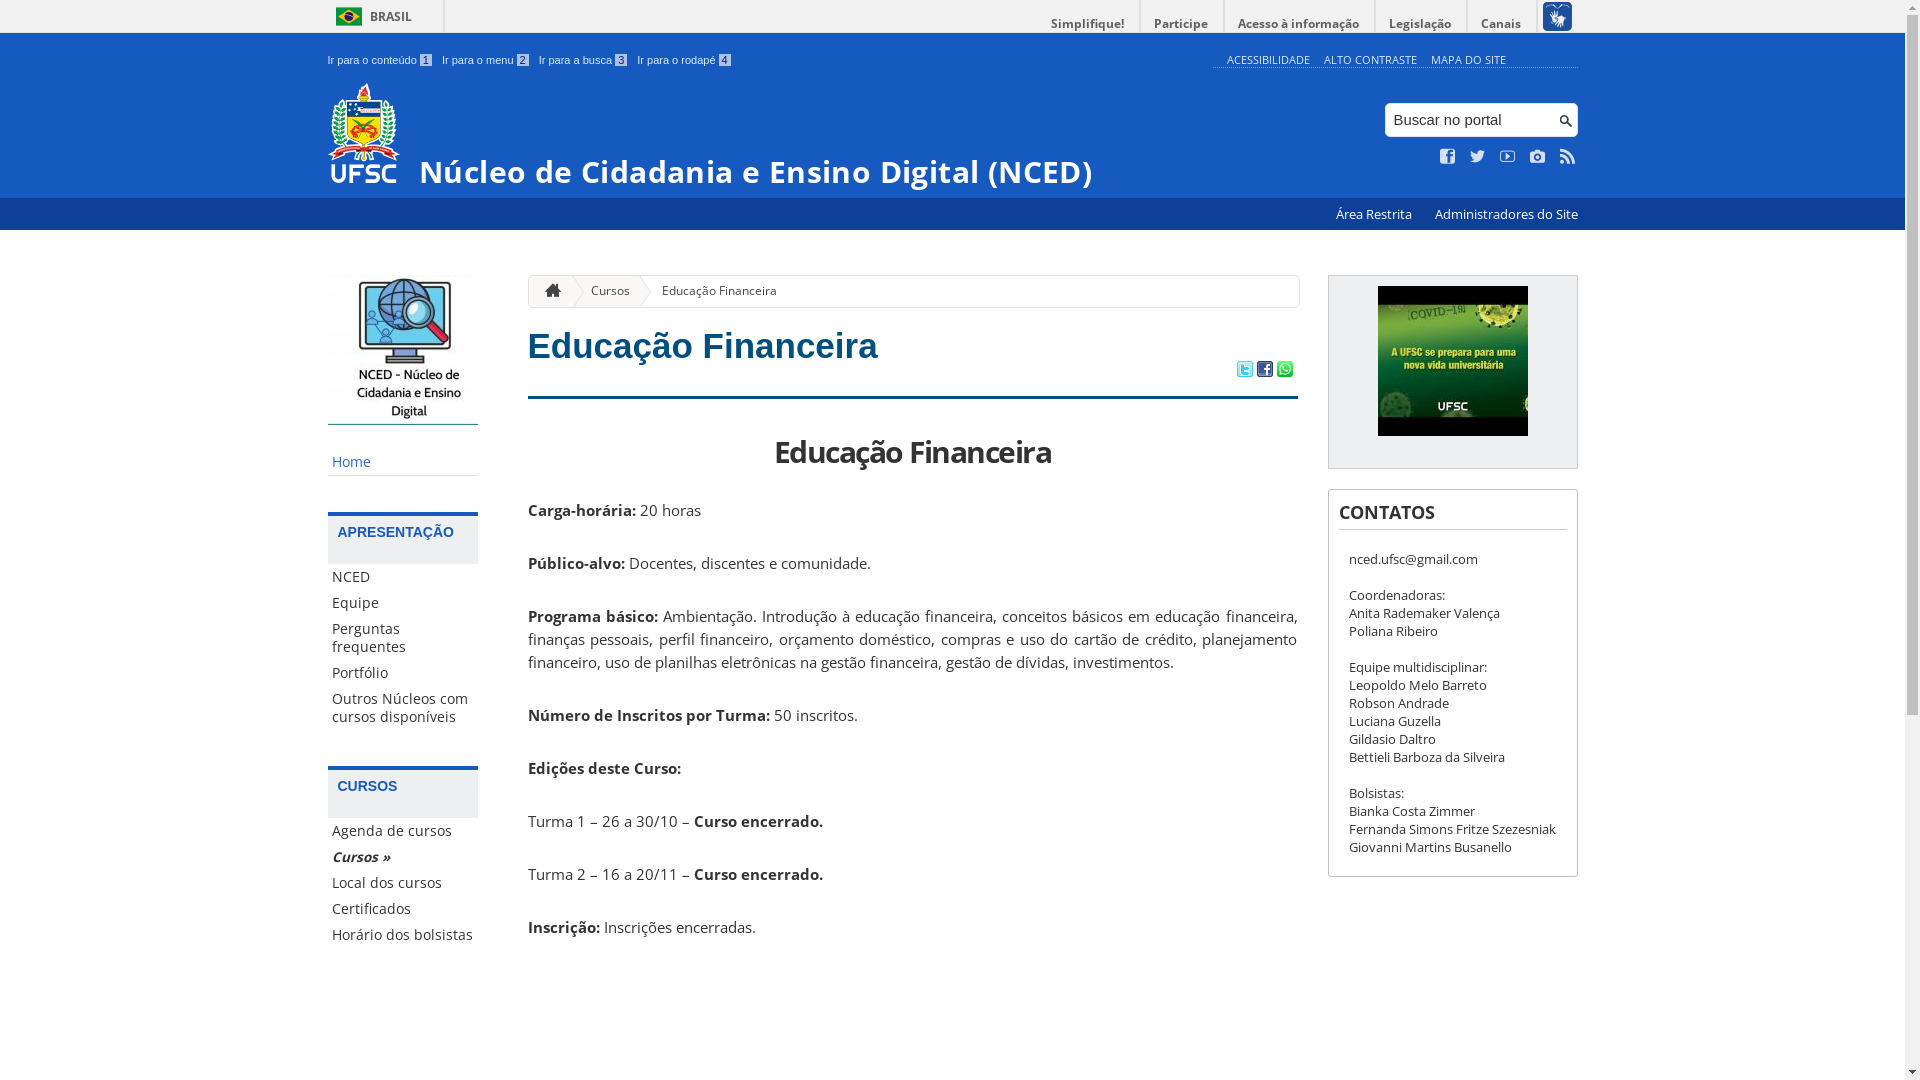  I want to click on Canais, so click(1502, 24).